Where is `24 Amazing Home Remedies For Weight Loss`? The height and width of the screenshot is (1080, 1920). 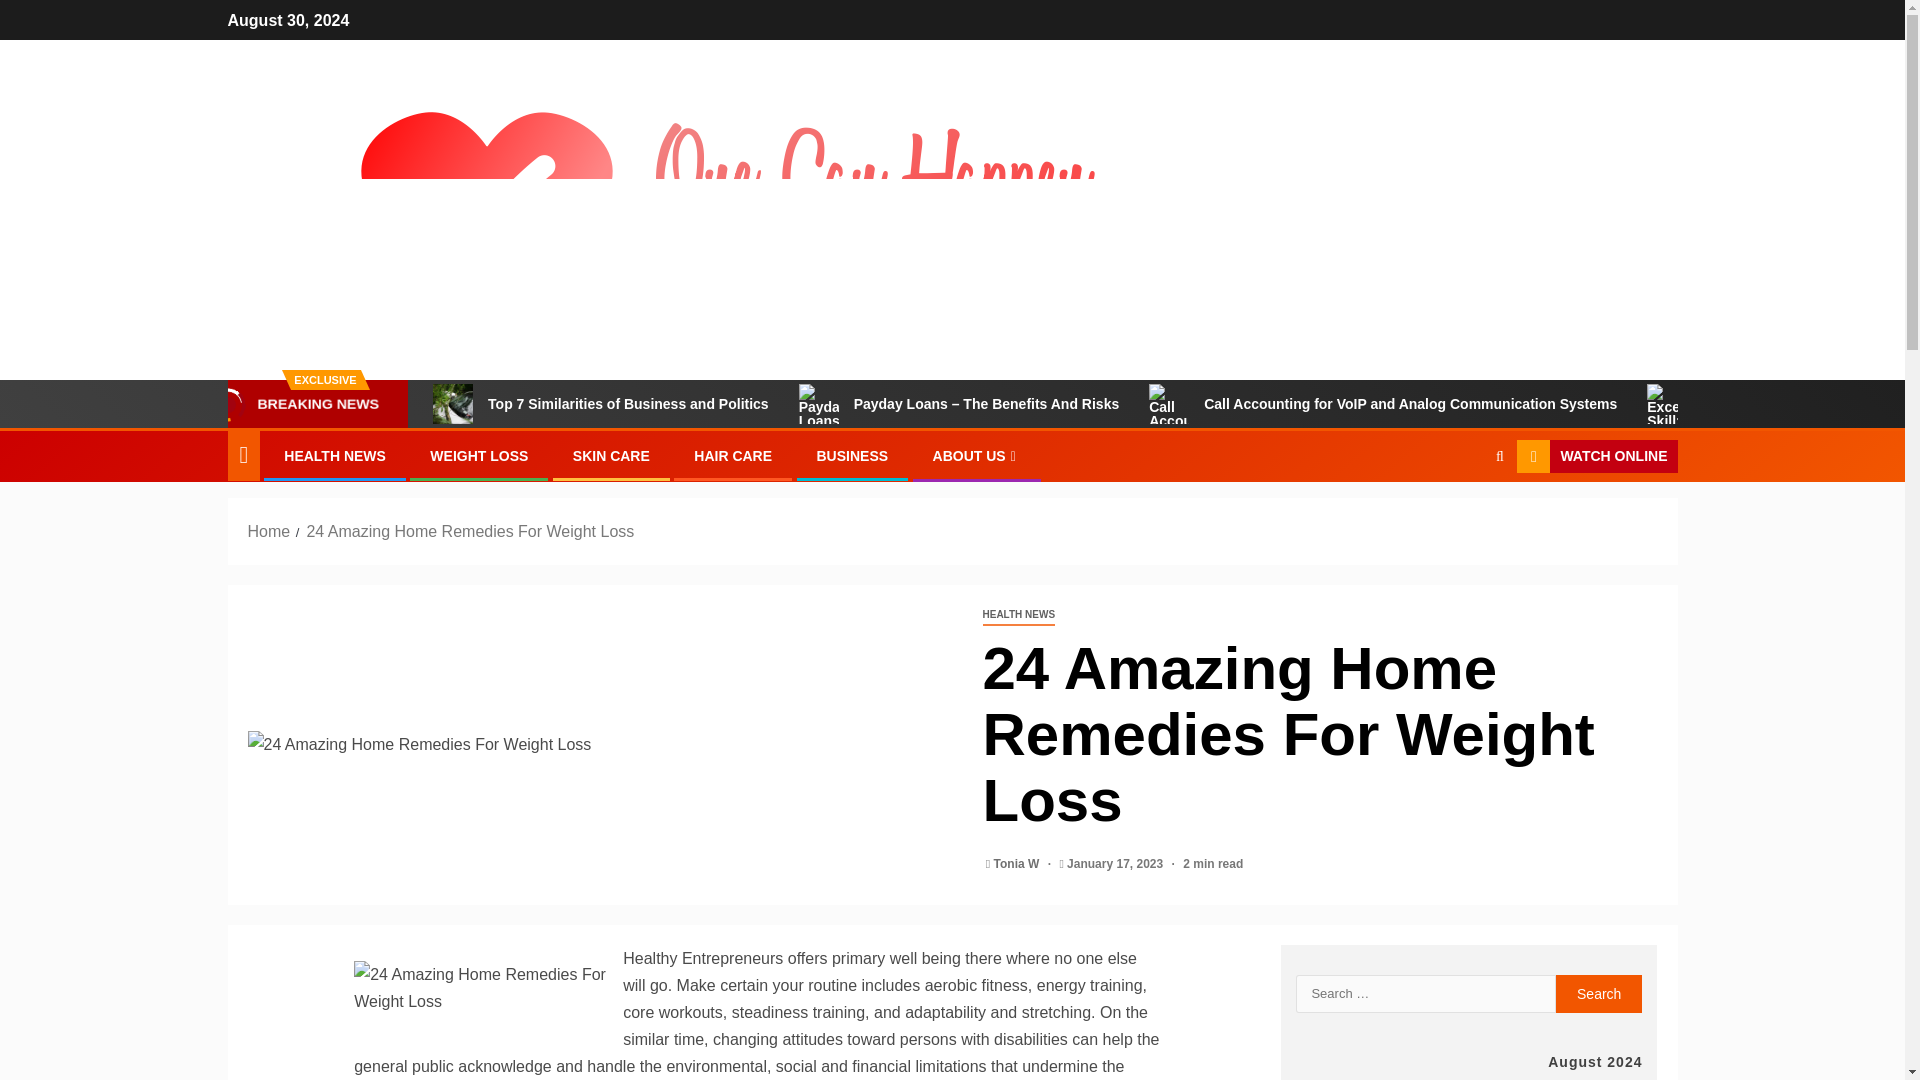 24 Amazing Home Remedies For Weight Loss is located at coordinates (482, 988).